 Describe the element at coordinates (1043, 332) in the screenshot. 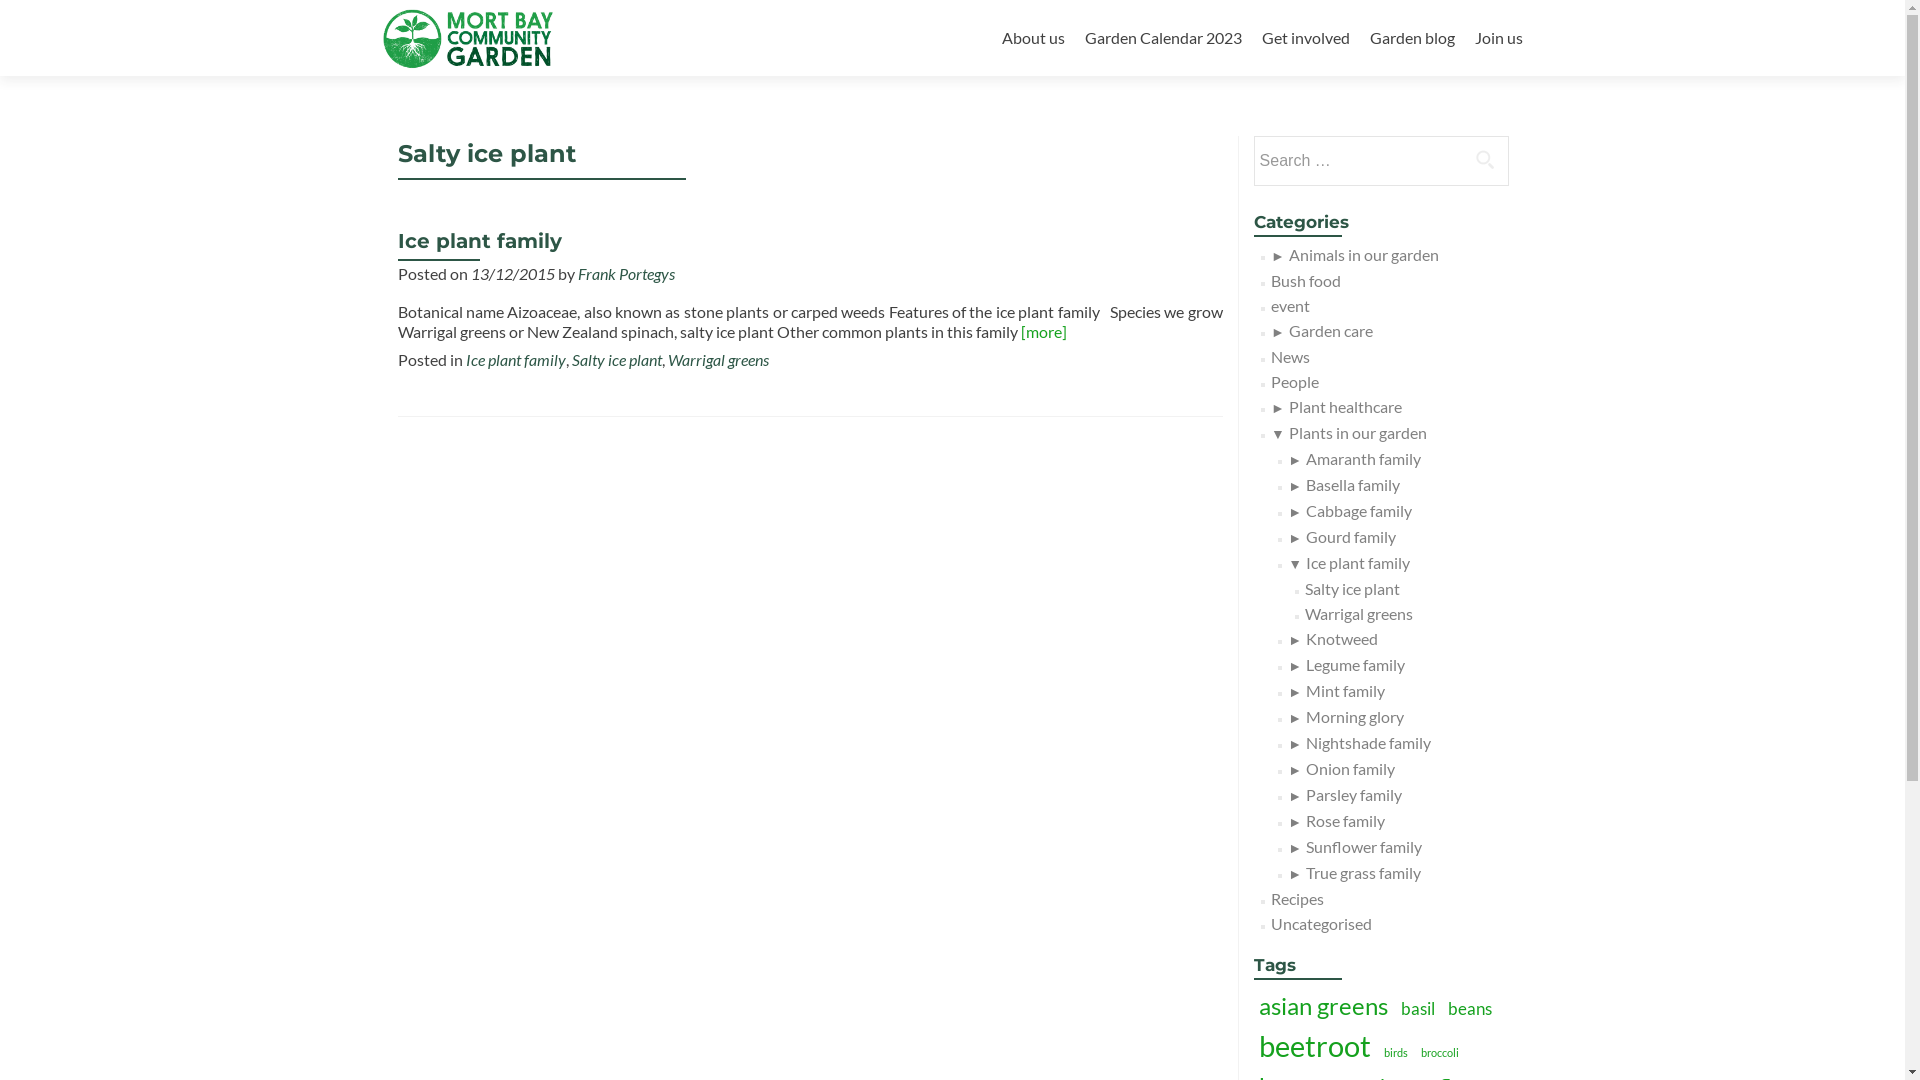

I see `[more]` at that location.